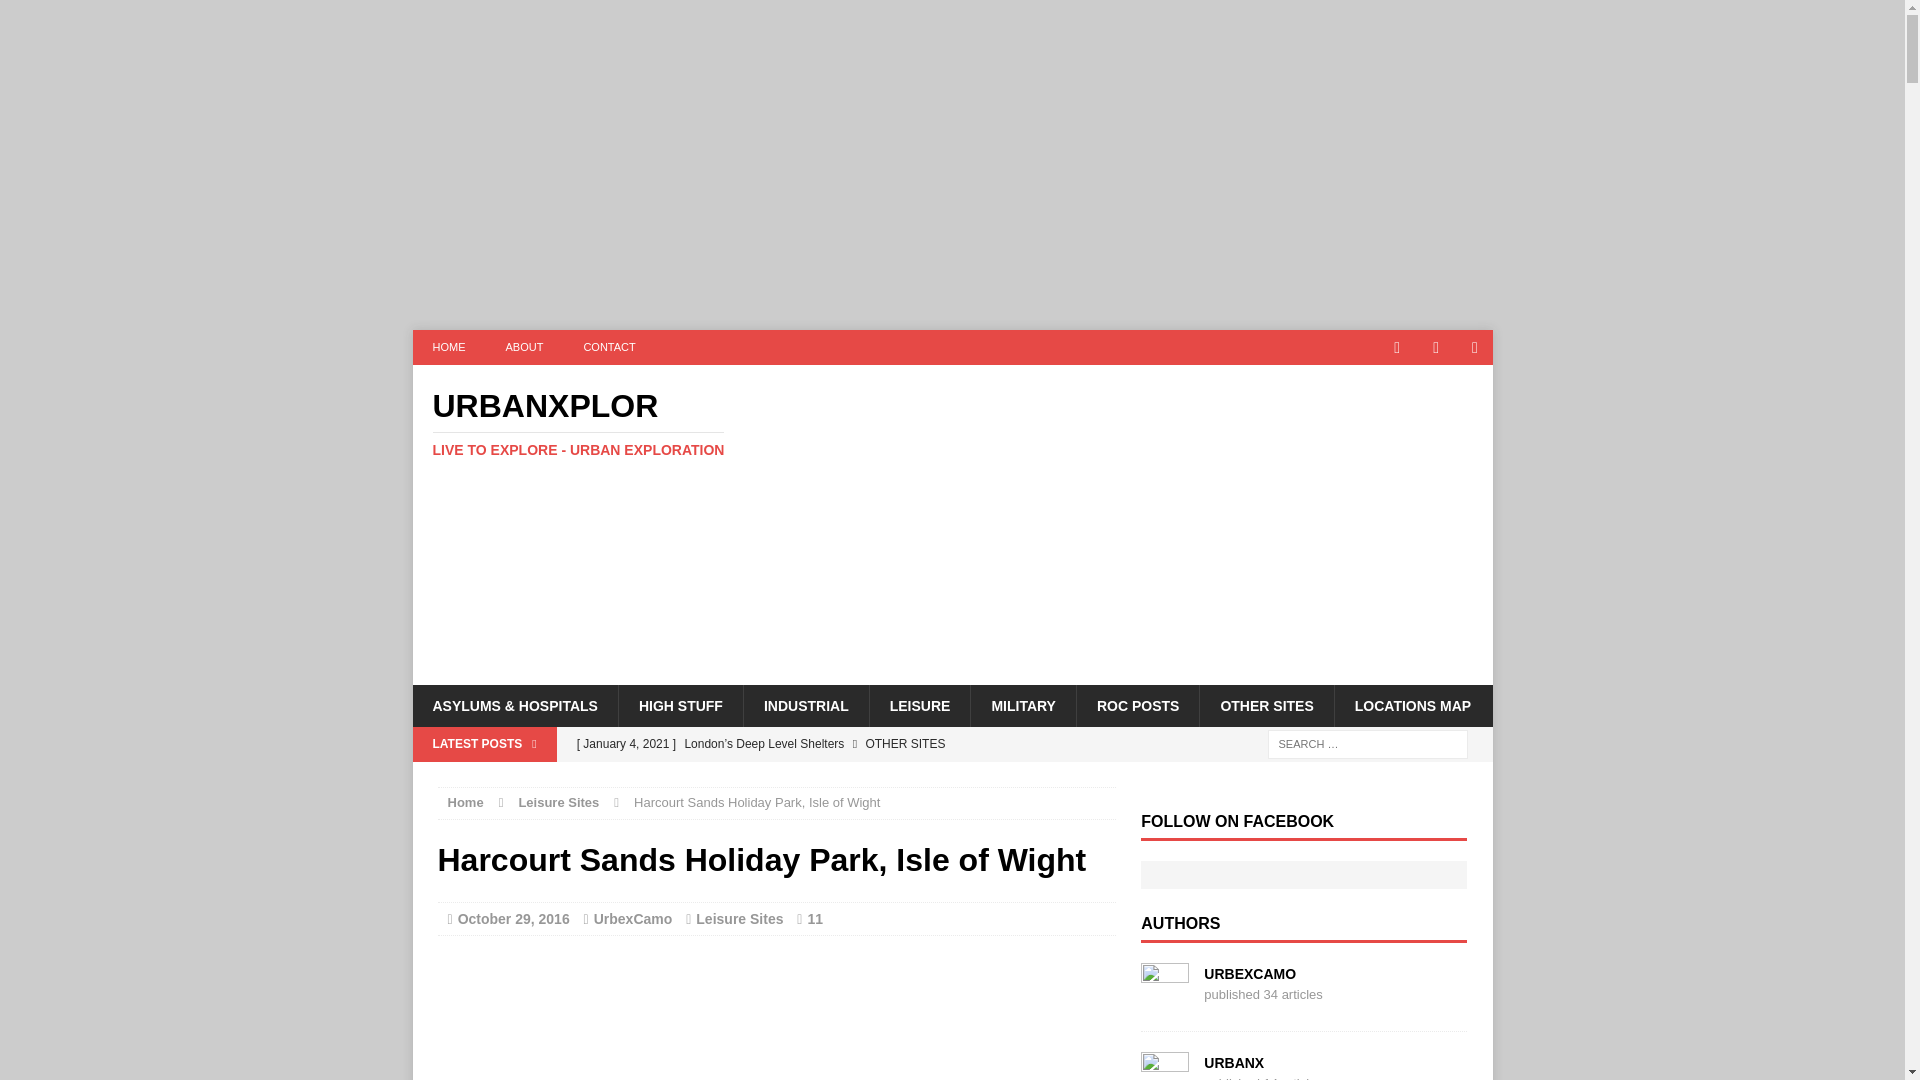 The image size is (1920, 1080). What do you see at coordinates (920, 705) in the screenshot?
I see `LEISURE` at bounding box center [920, 705].